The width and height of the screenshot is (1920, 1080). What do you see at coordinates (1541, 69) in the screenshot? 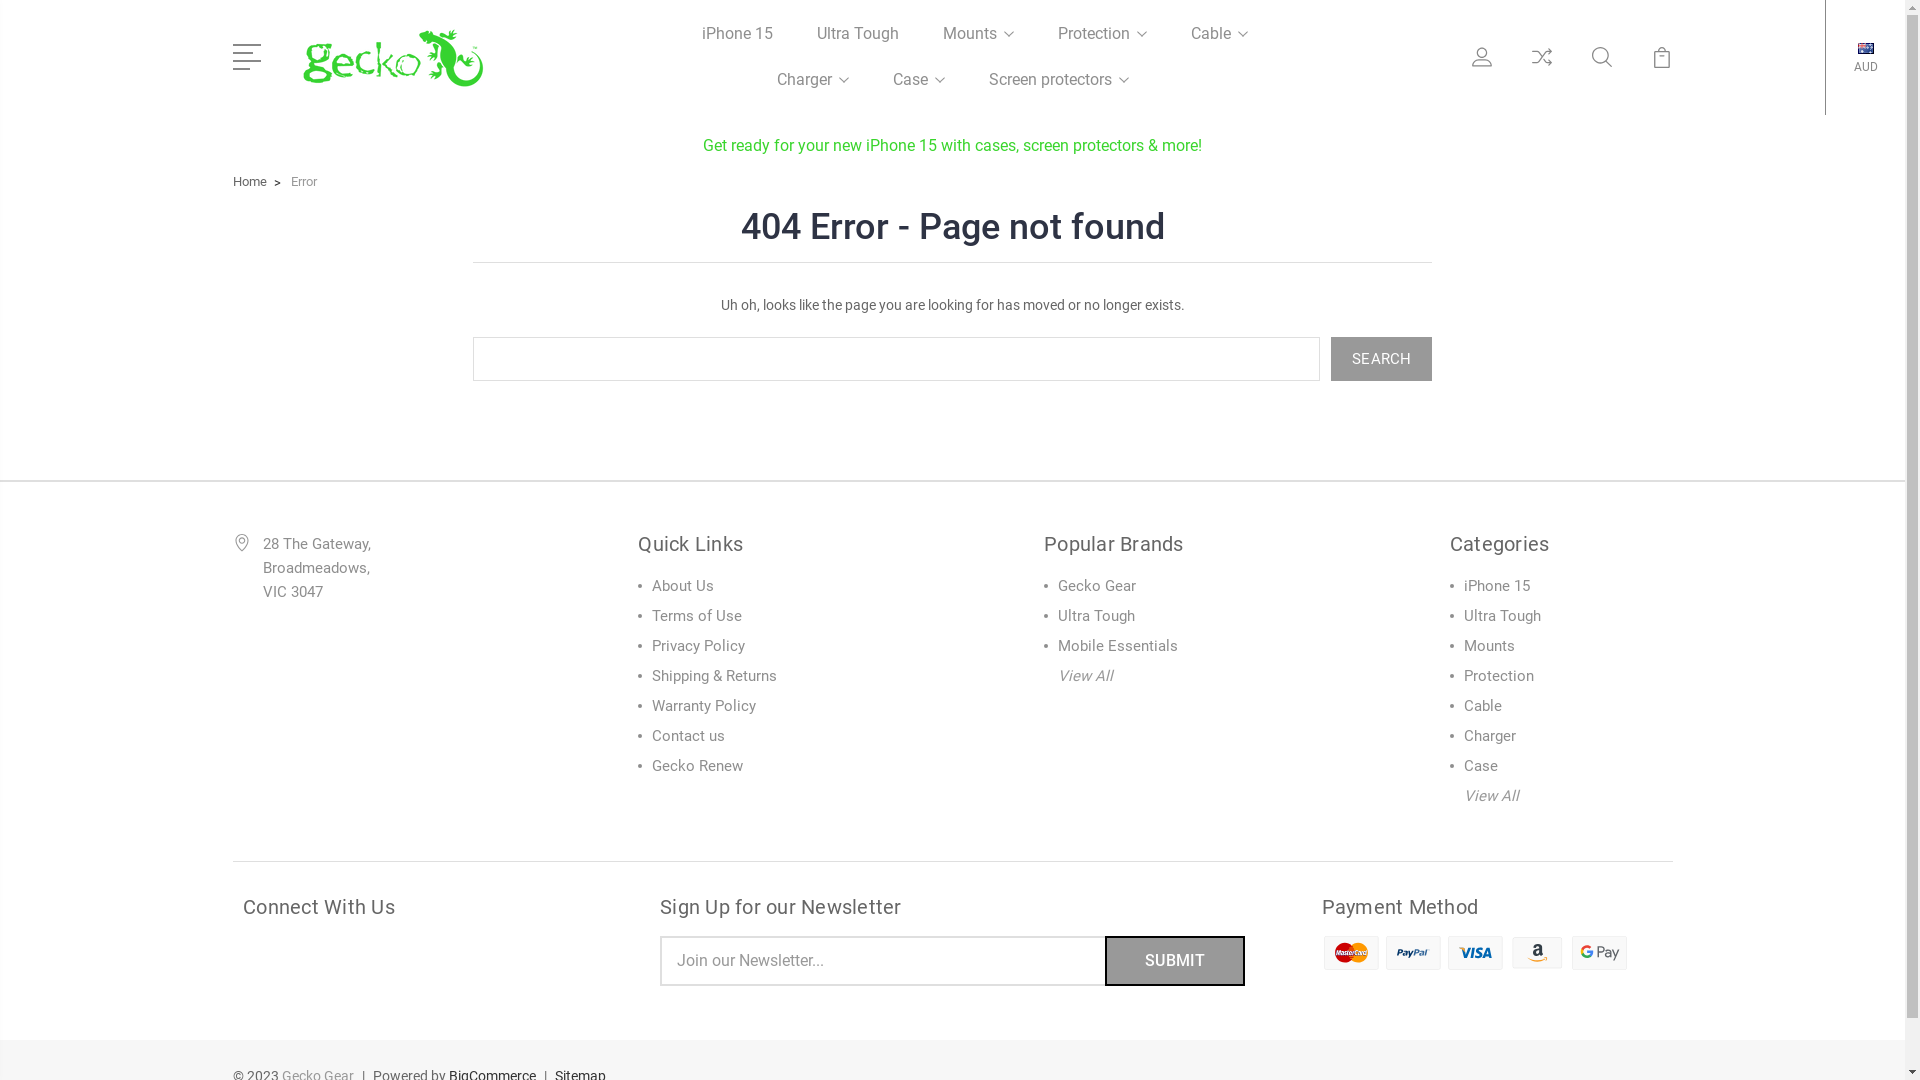
I see `Compare` at bounding box center [1541, 69].